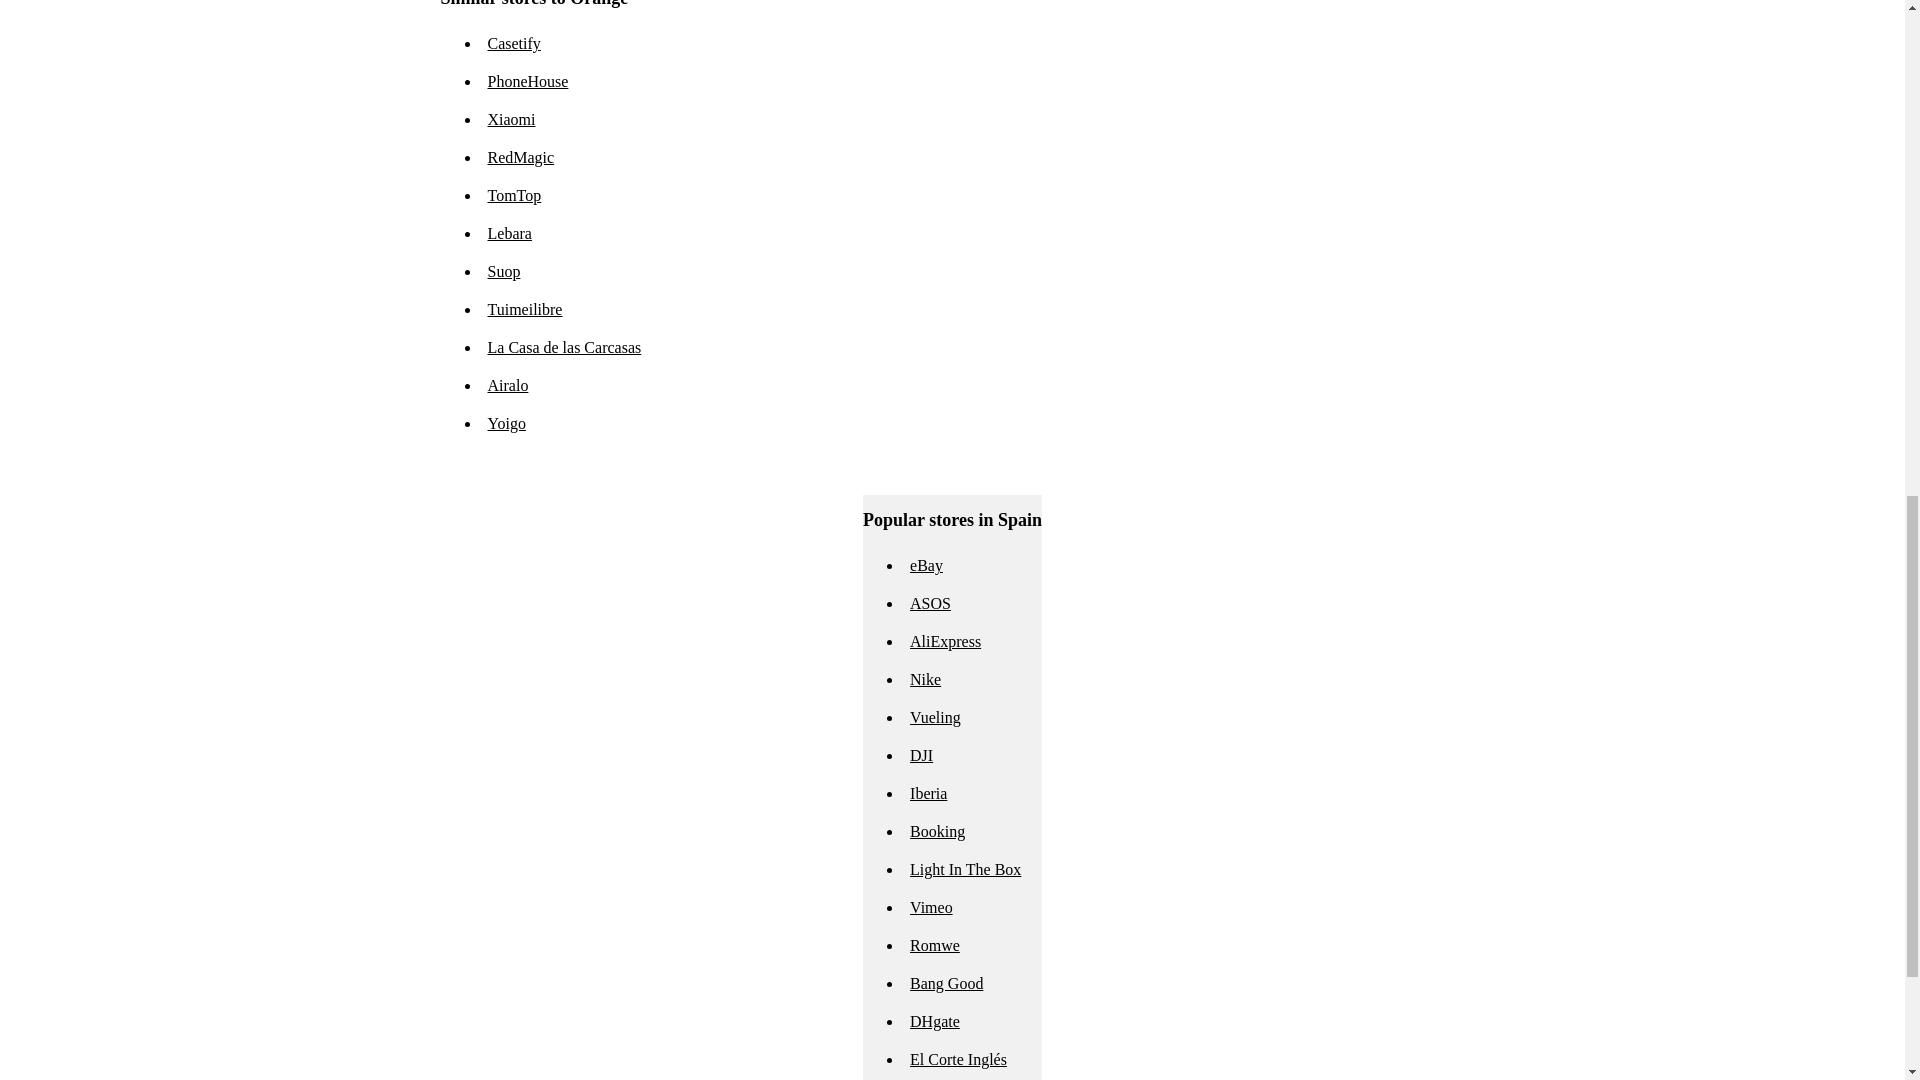 The width and height of the screenshot is (1920, 1080). I want to click on TomTop, so click(514, 195).